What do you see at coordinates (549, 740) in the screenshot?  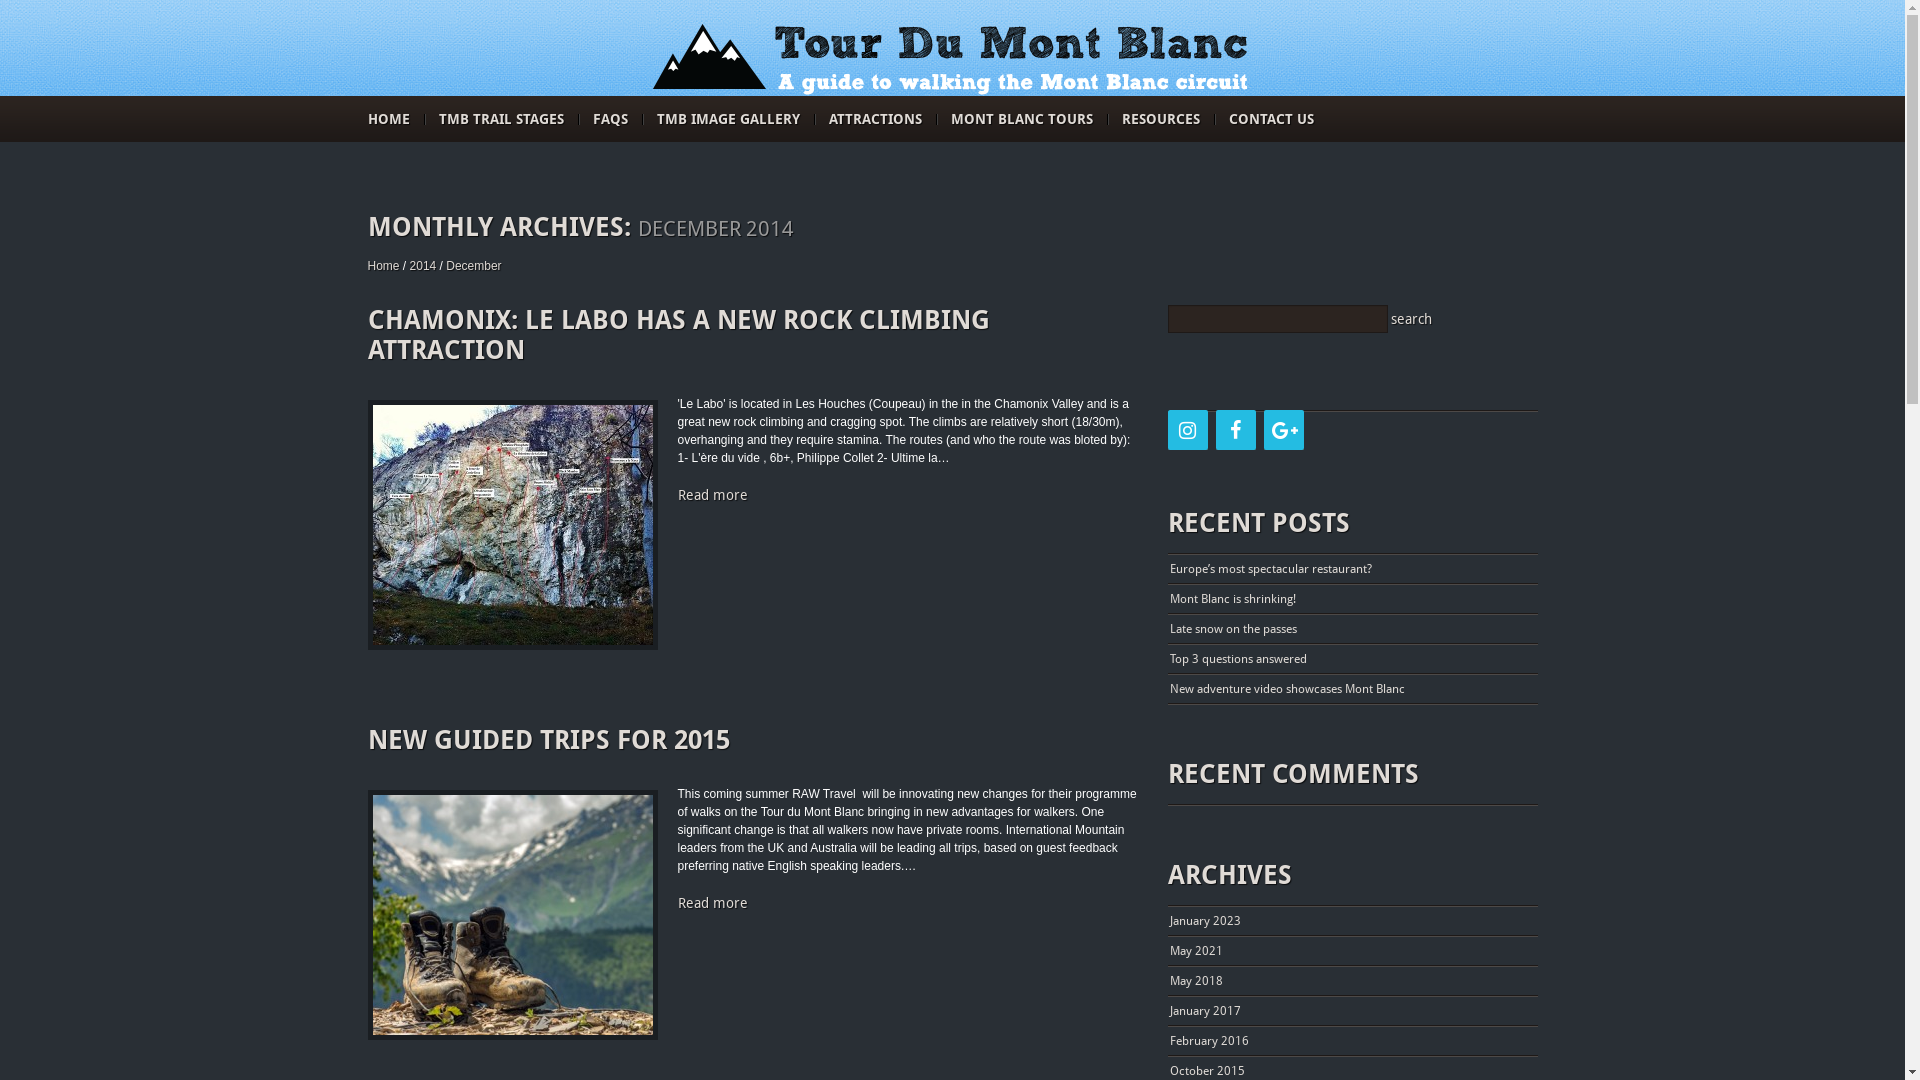 I see `NEW GUIDED TRIPS FOR 2015` at bounding box center [549, 740].